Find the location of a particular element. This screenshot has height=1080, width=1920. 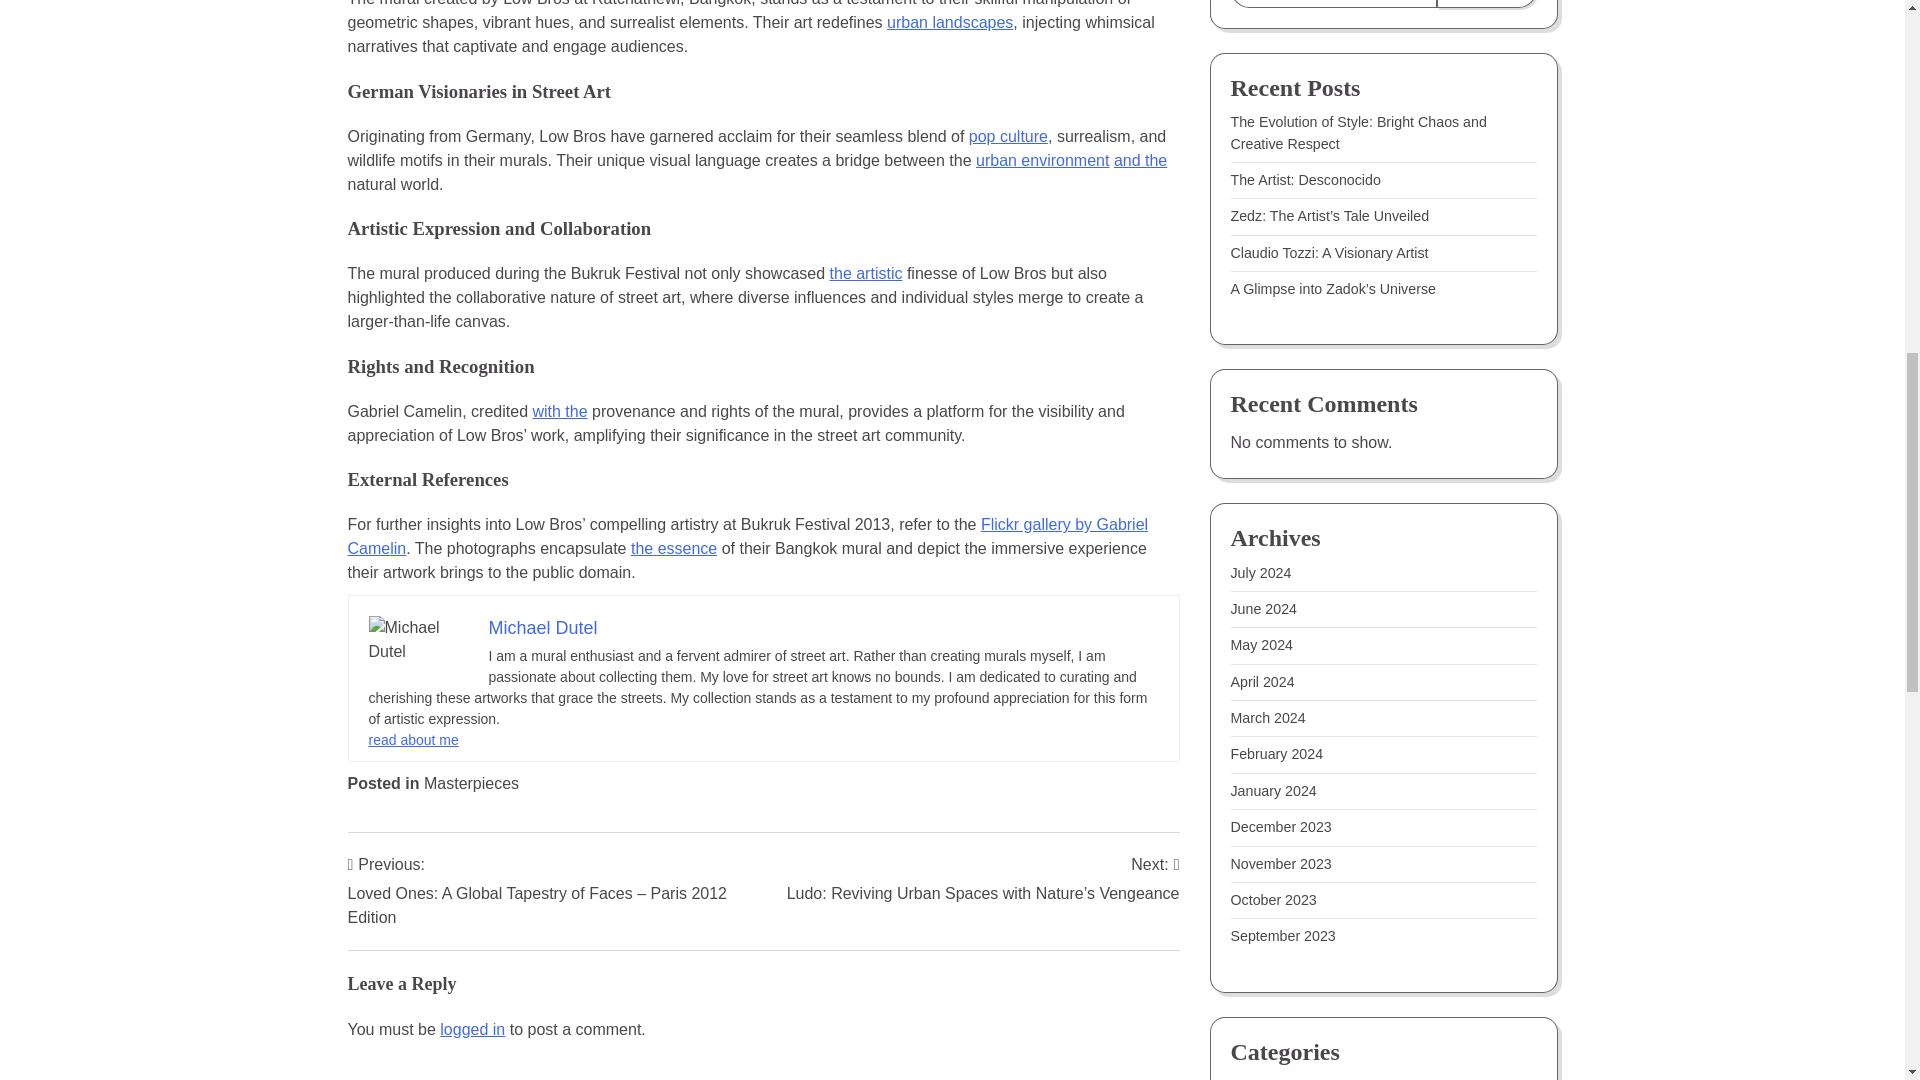

logged in is located at coordinates (472, 1028).